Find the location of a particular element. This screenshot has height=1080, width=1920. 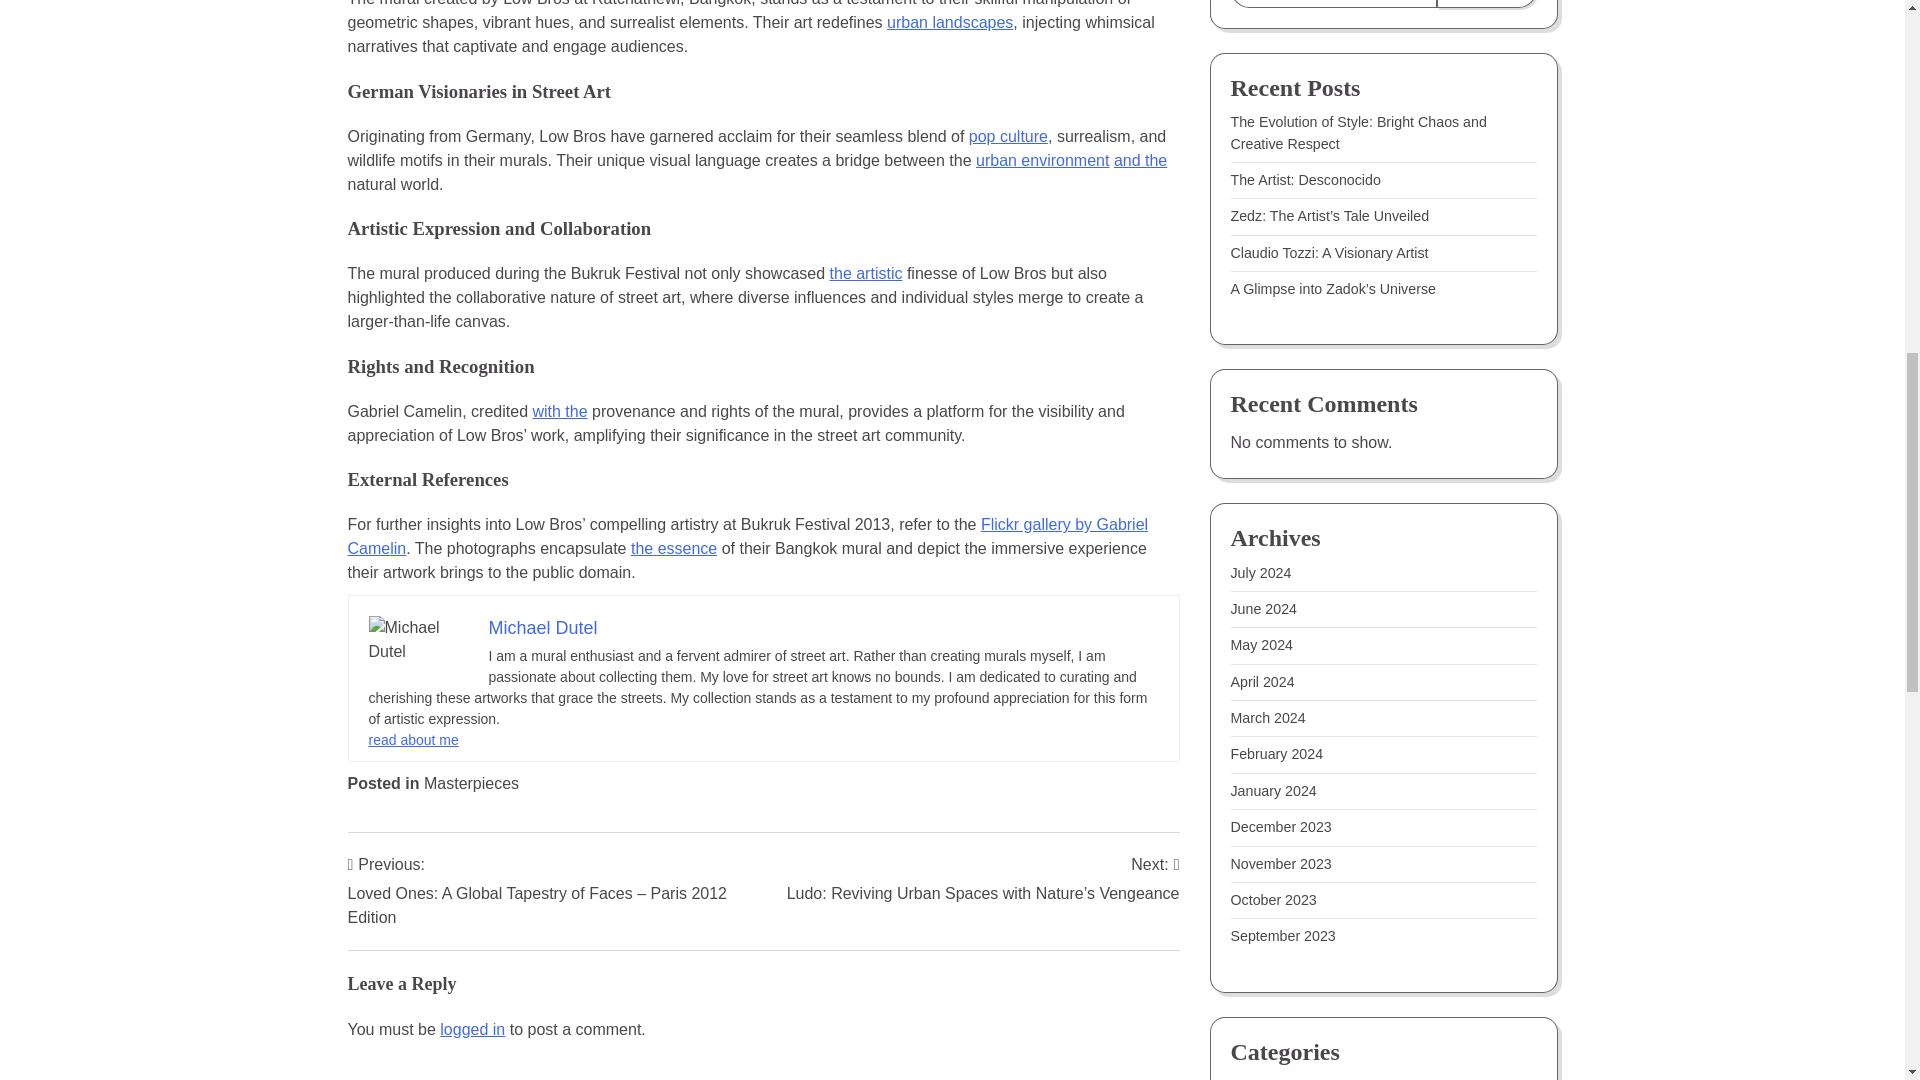

logged in is located at coordinates (472, 1028).